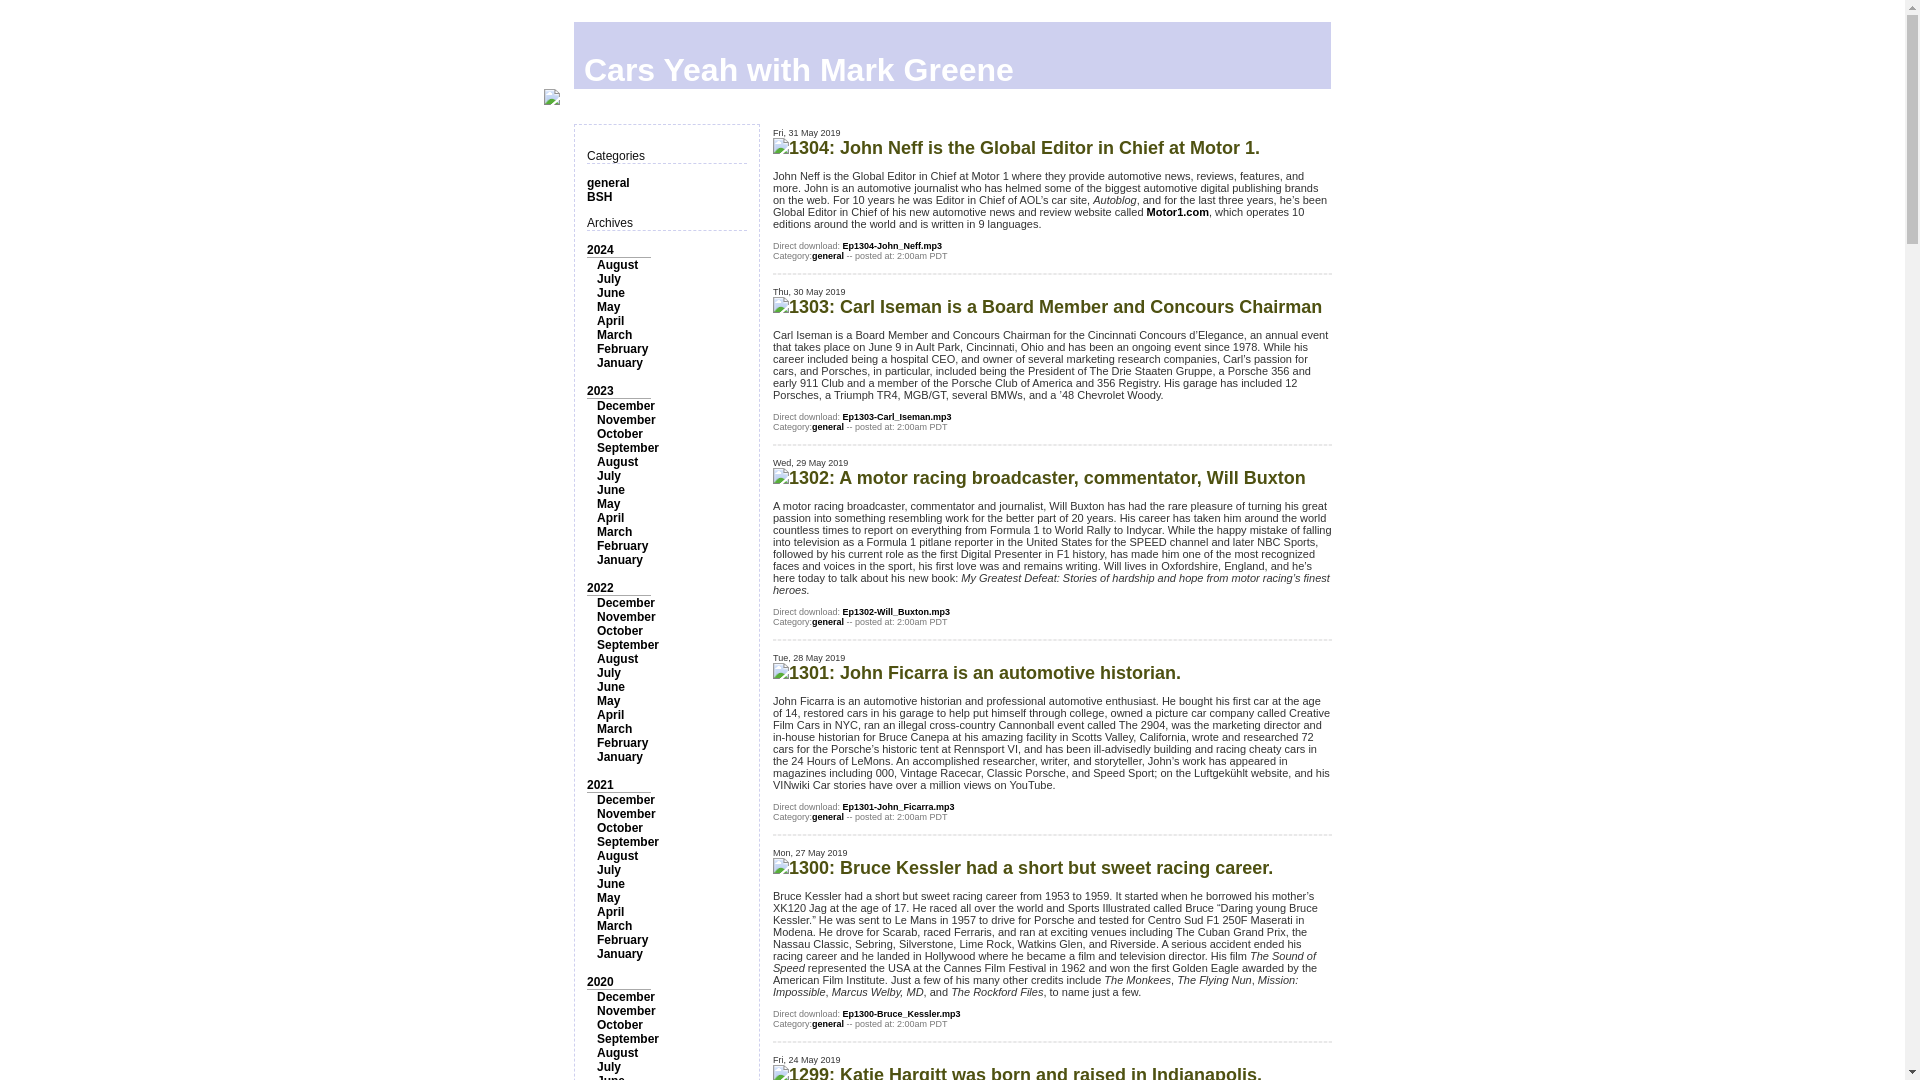 This screenshot has height=1080, width=1920. Describe the element at coordinates (611, 293) in the screenshot. I see `June` at that location.